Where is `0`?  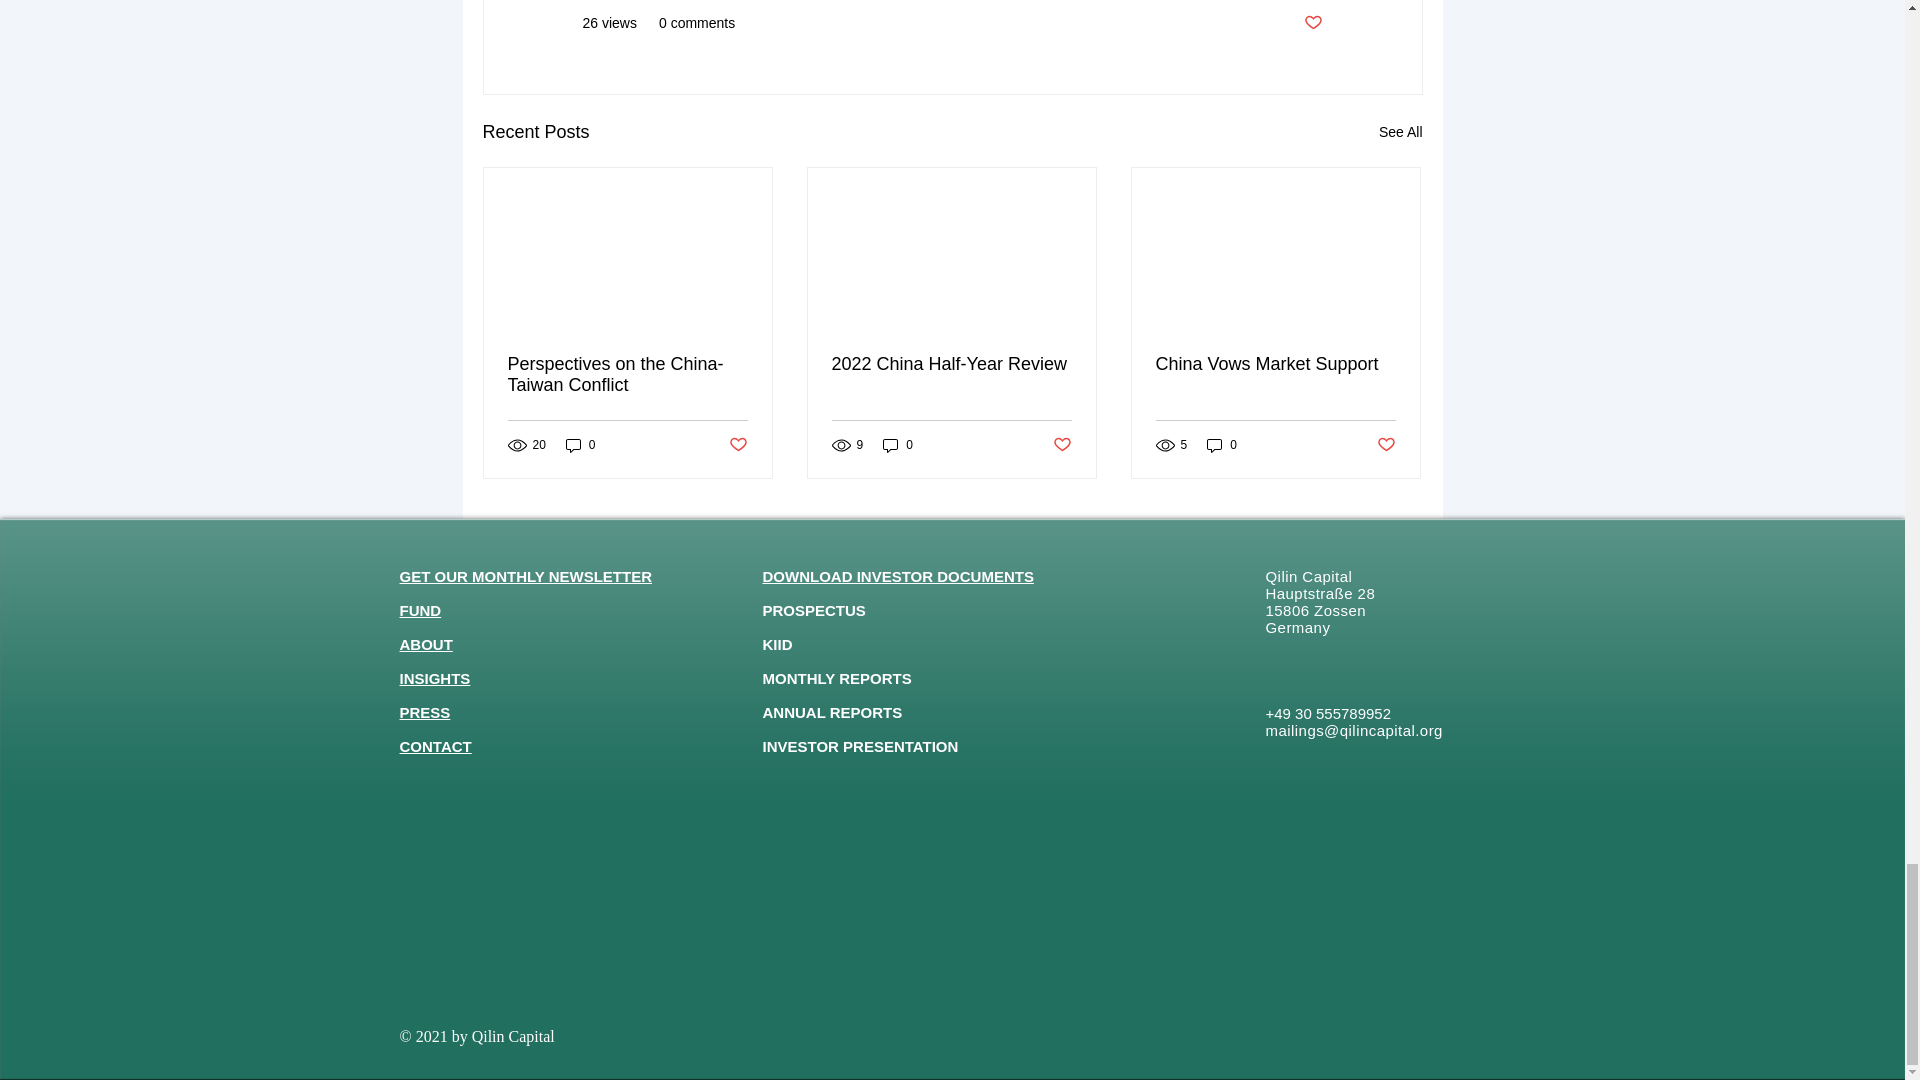 0 is located at coordinates (580, 445).